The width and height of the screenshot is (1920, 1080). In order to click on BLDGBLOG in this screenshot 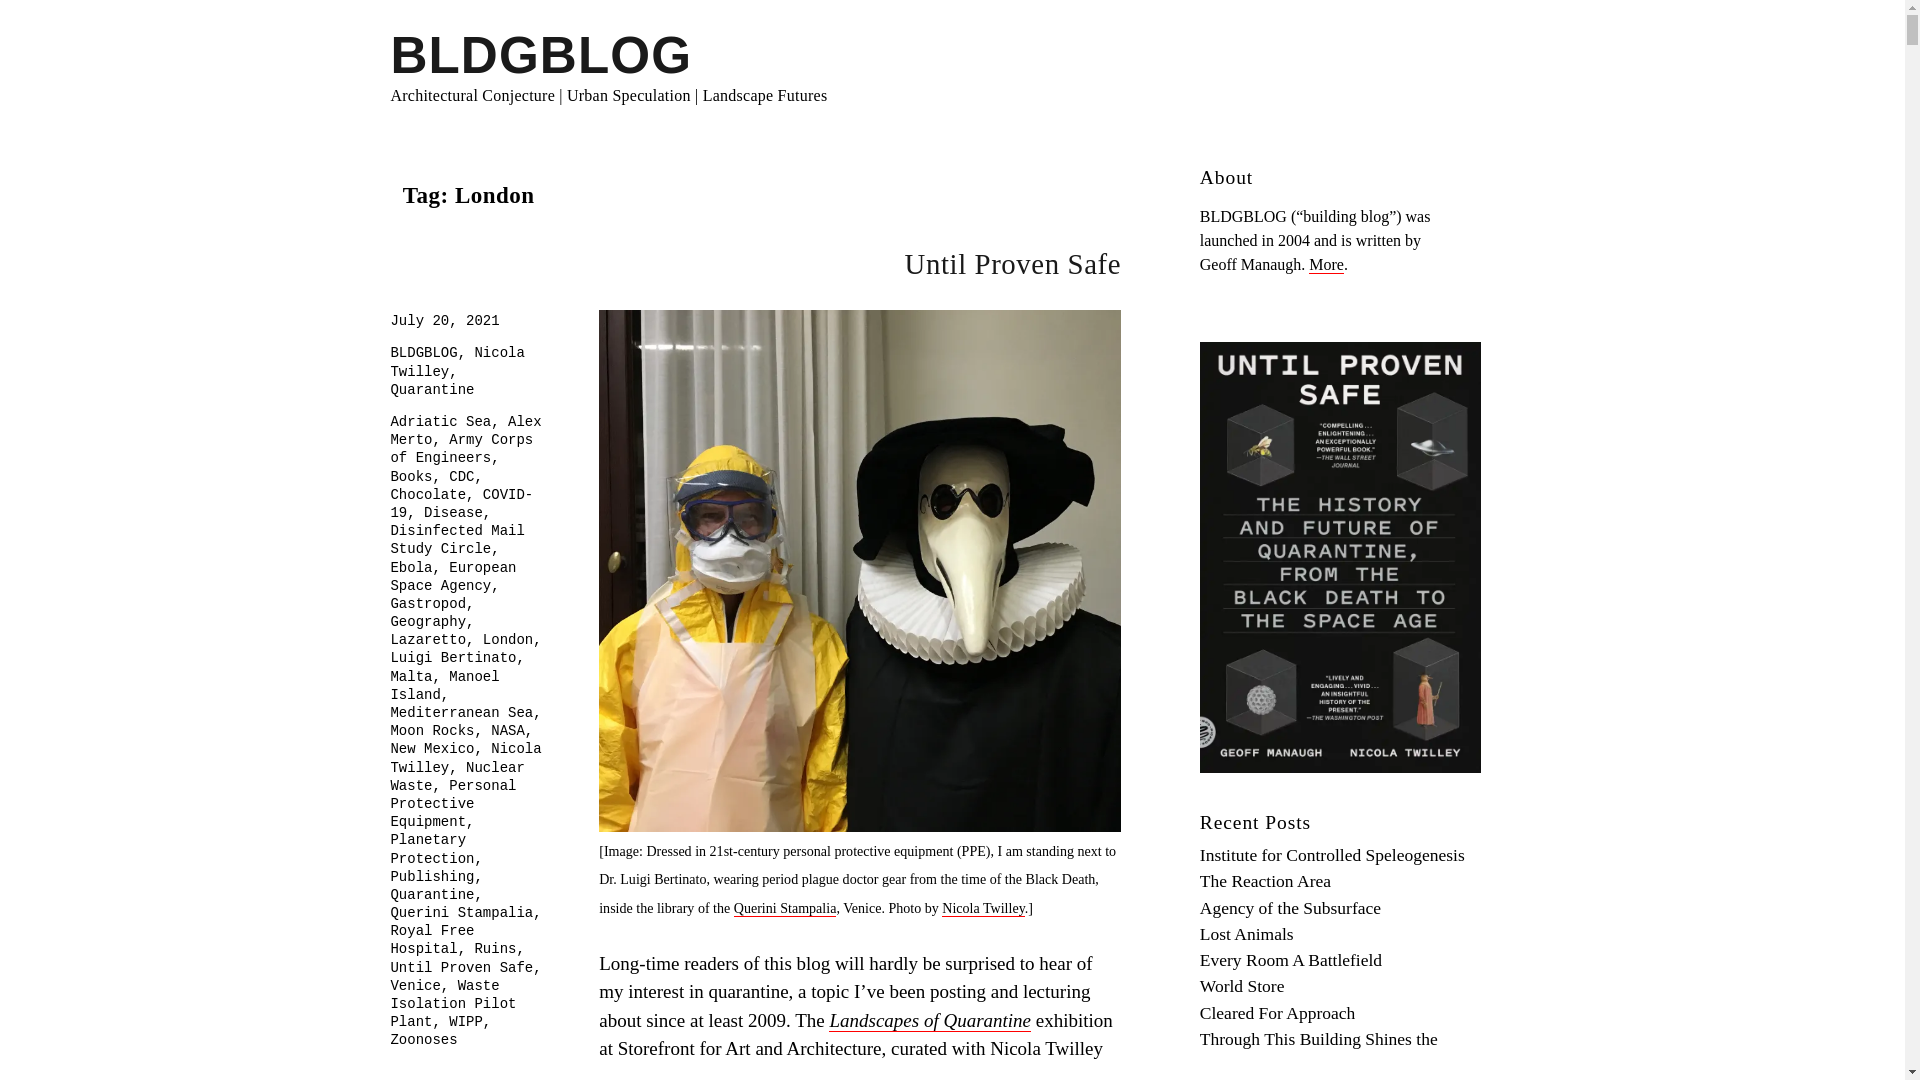, I will do `click(540, 56)`.